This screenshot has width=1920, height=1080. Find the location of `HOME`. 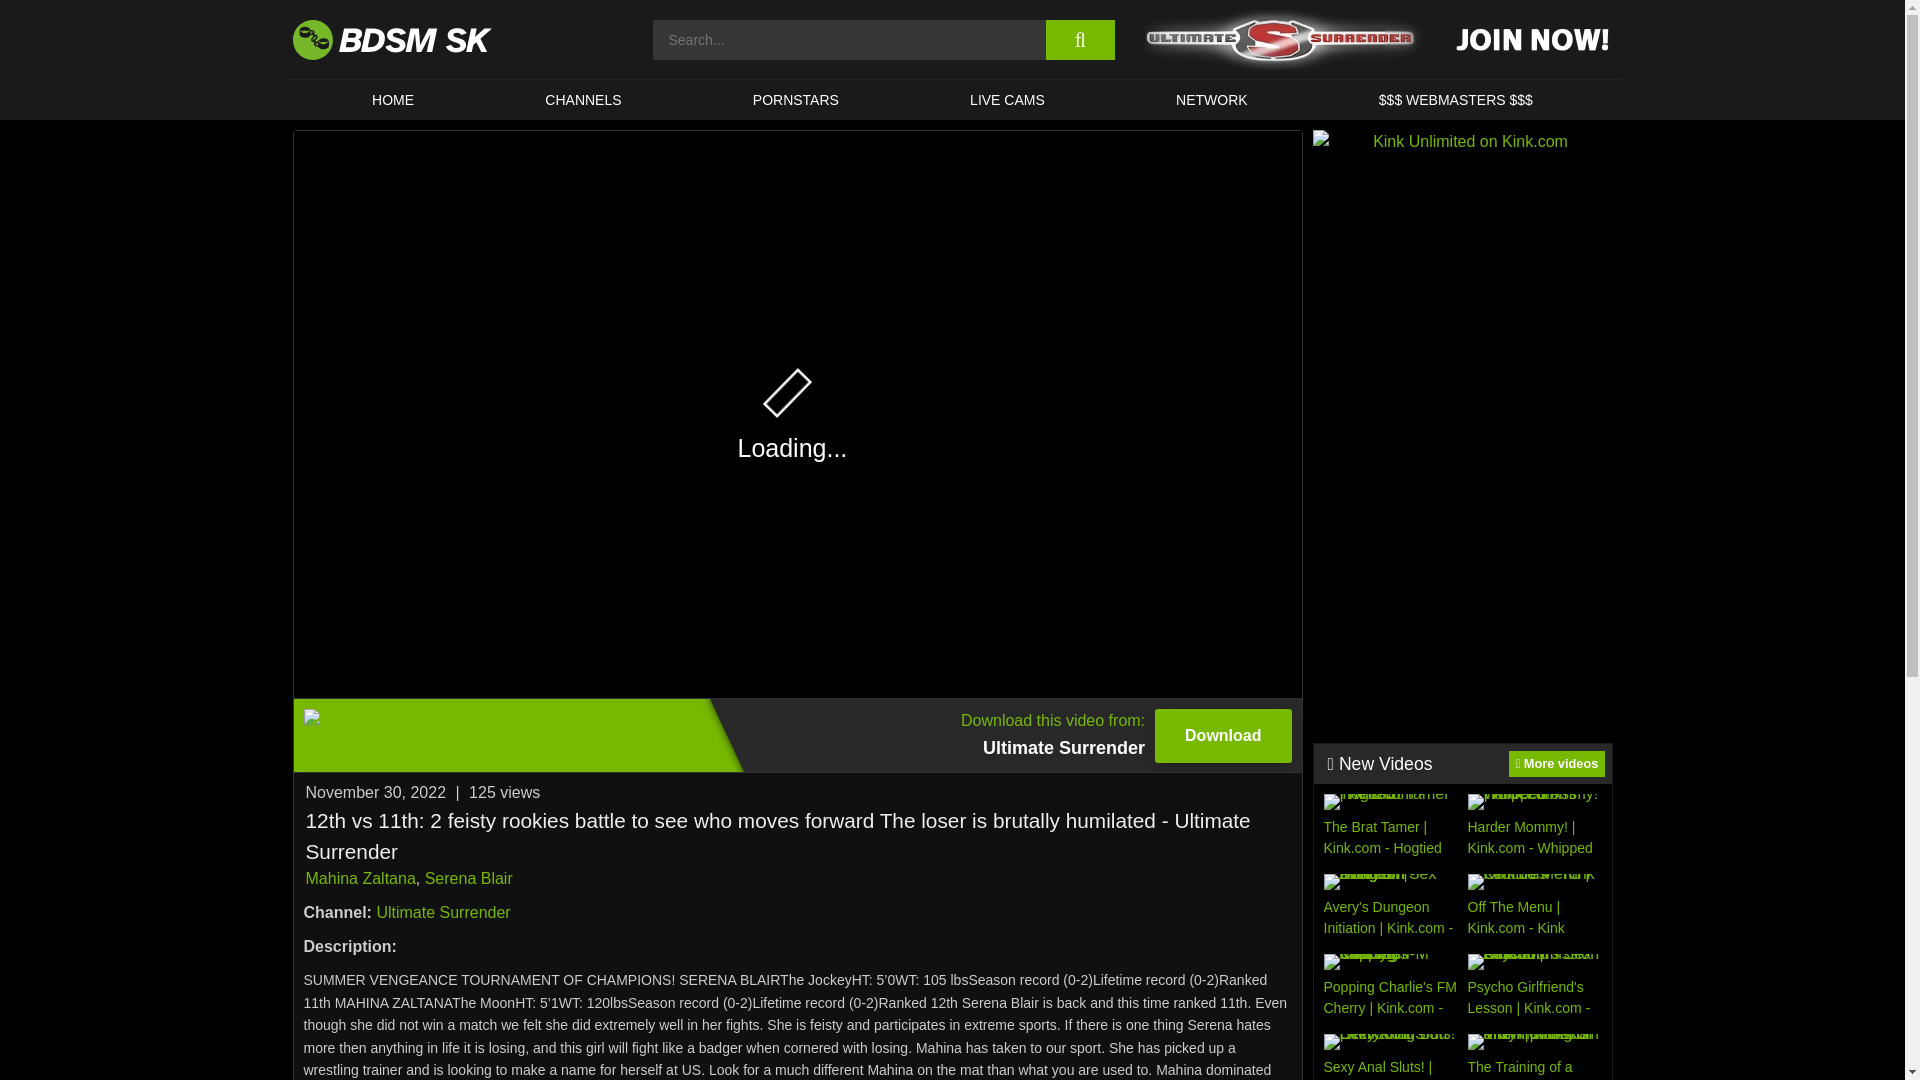

HOME is located at coordinates (797, 735).